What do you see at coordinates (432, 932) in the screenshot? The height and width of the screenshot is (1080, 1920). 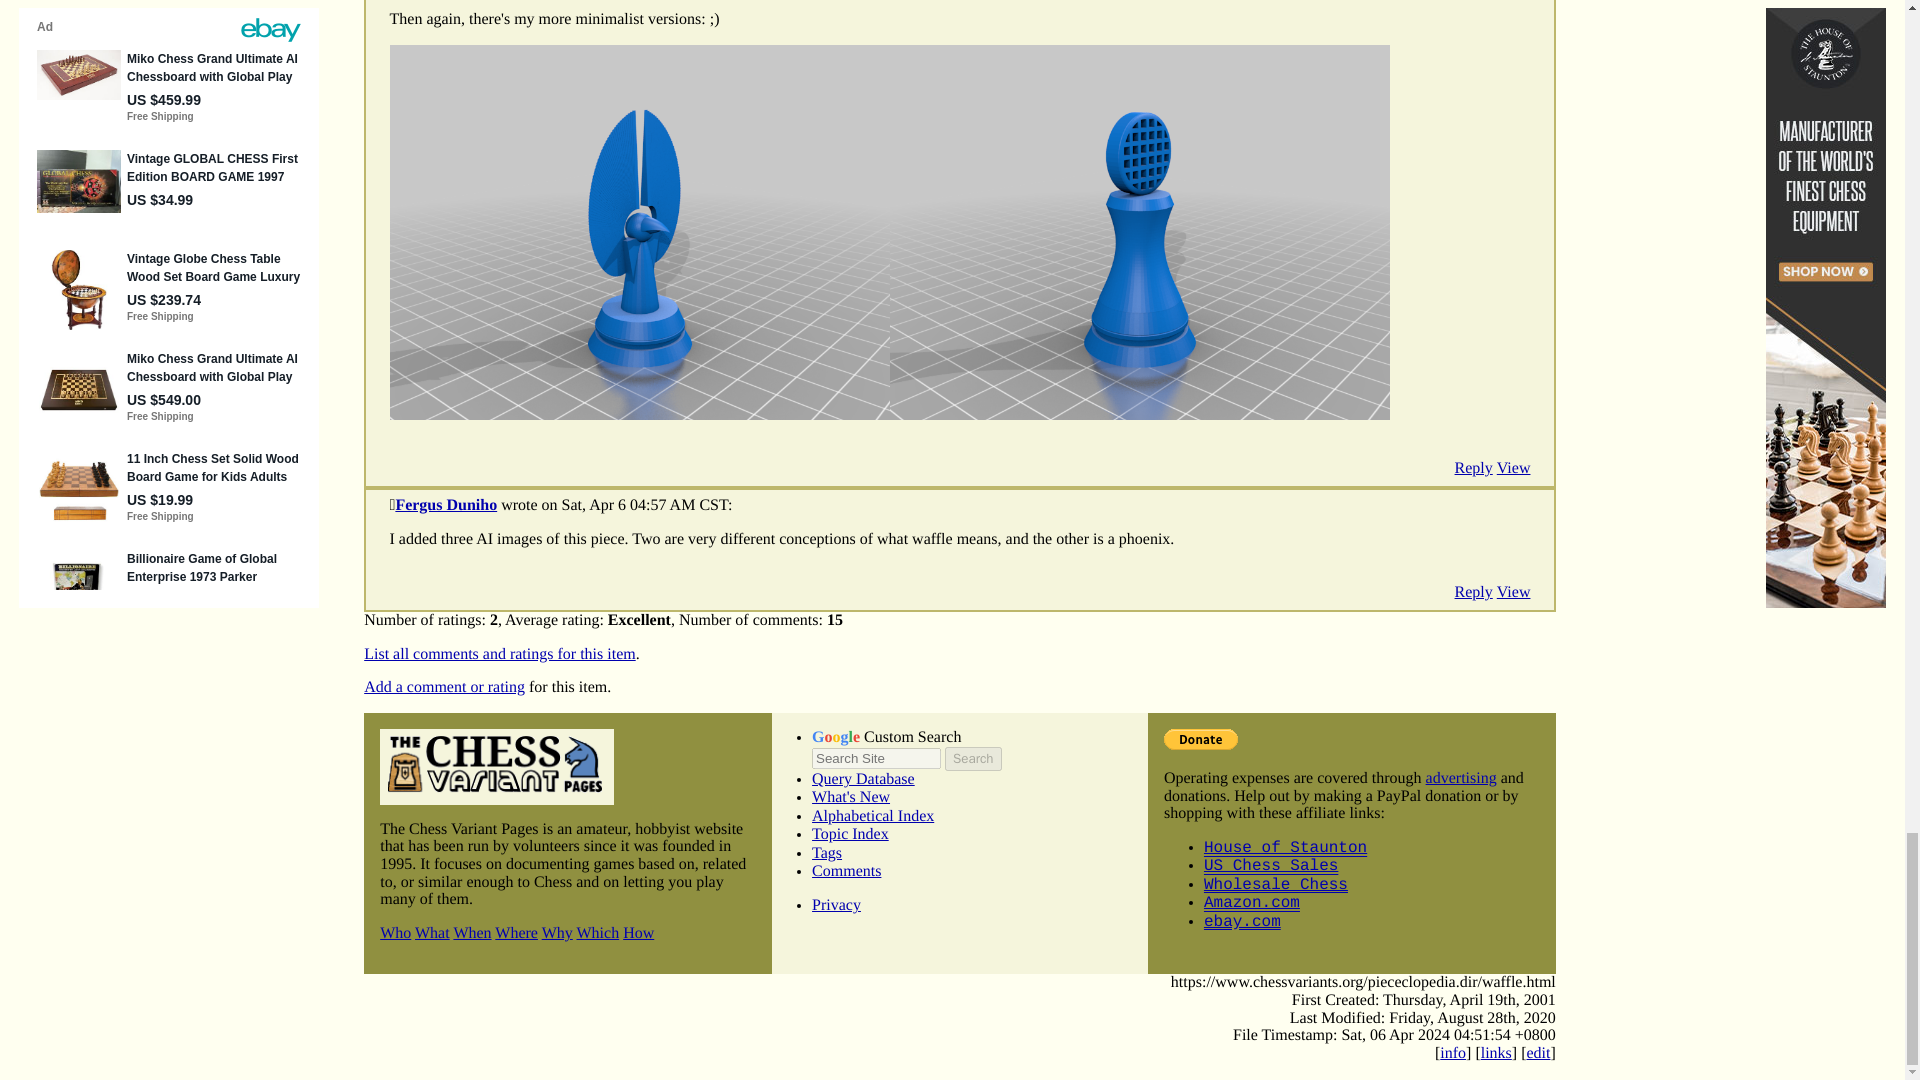 I see `What is a Chess Variant?` at bounding box center [432, 932].